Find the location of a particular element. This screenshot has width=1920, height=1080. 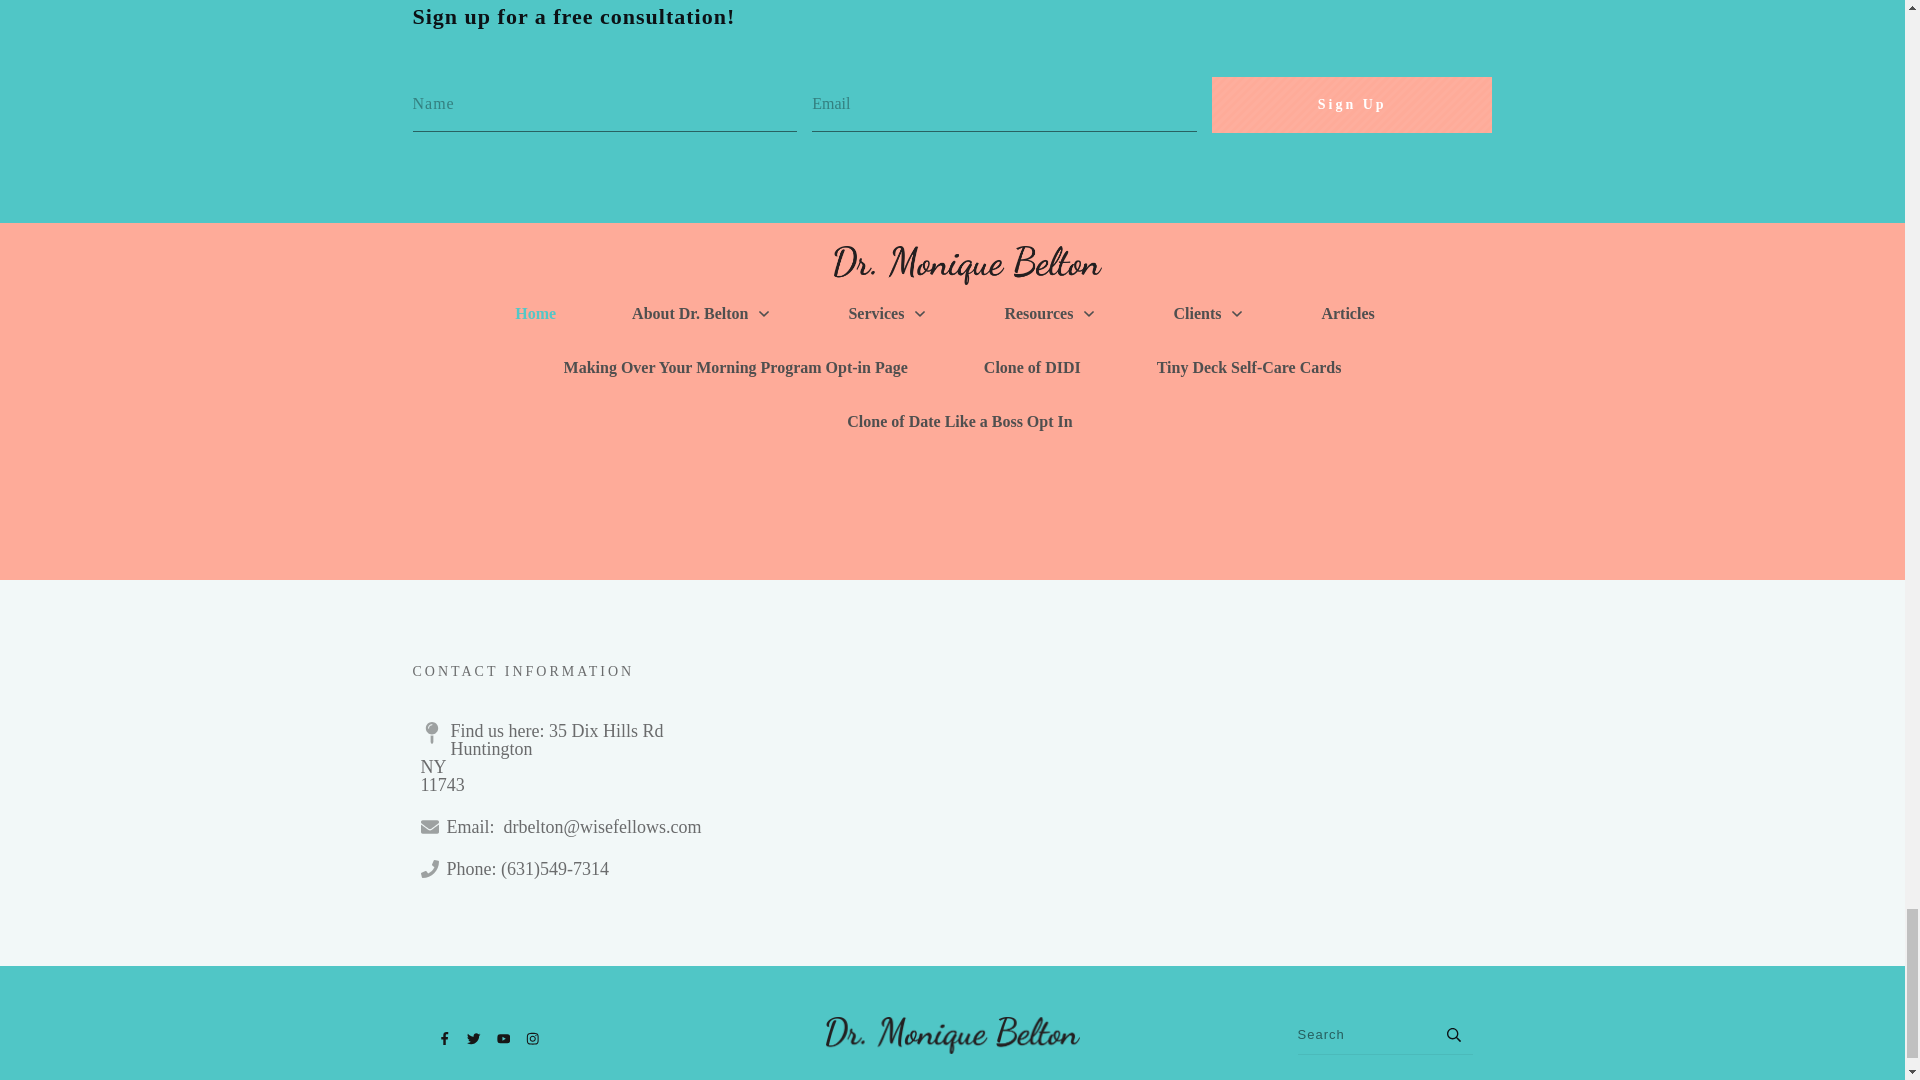

Sign Up is located at coordinates (1352, 104).